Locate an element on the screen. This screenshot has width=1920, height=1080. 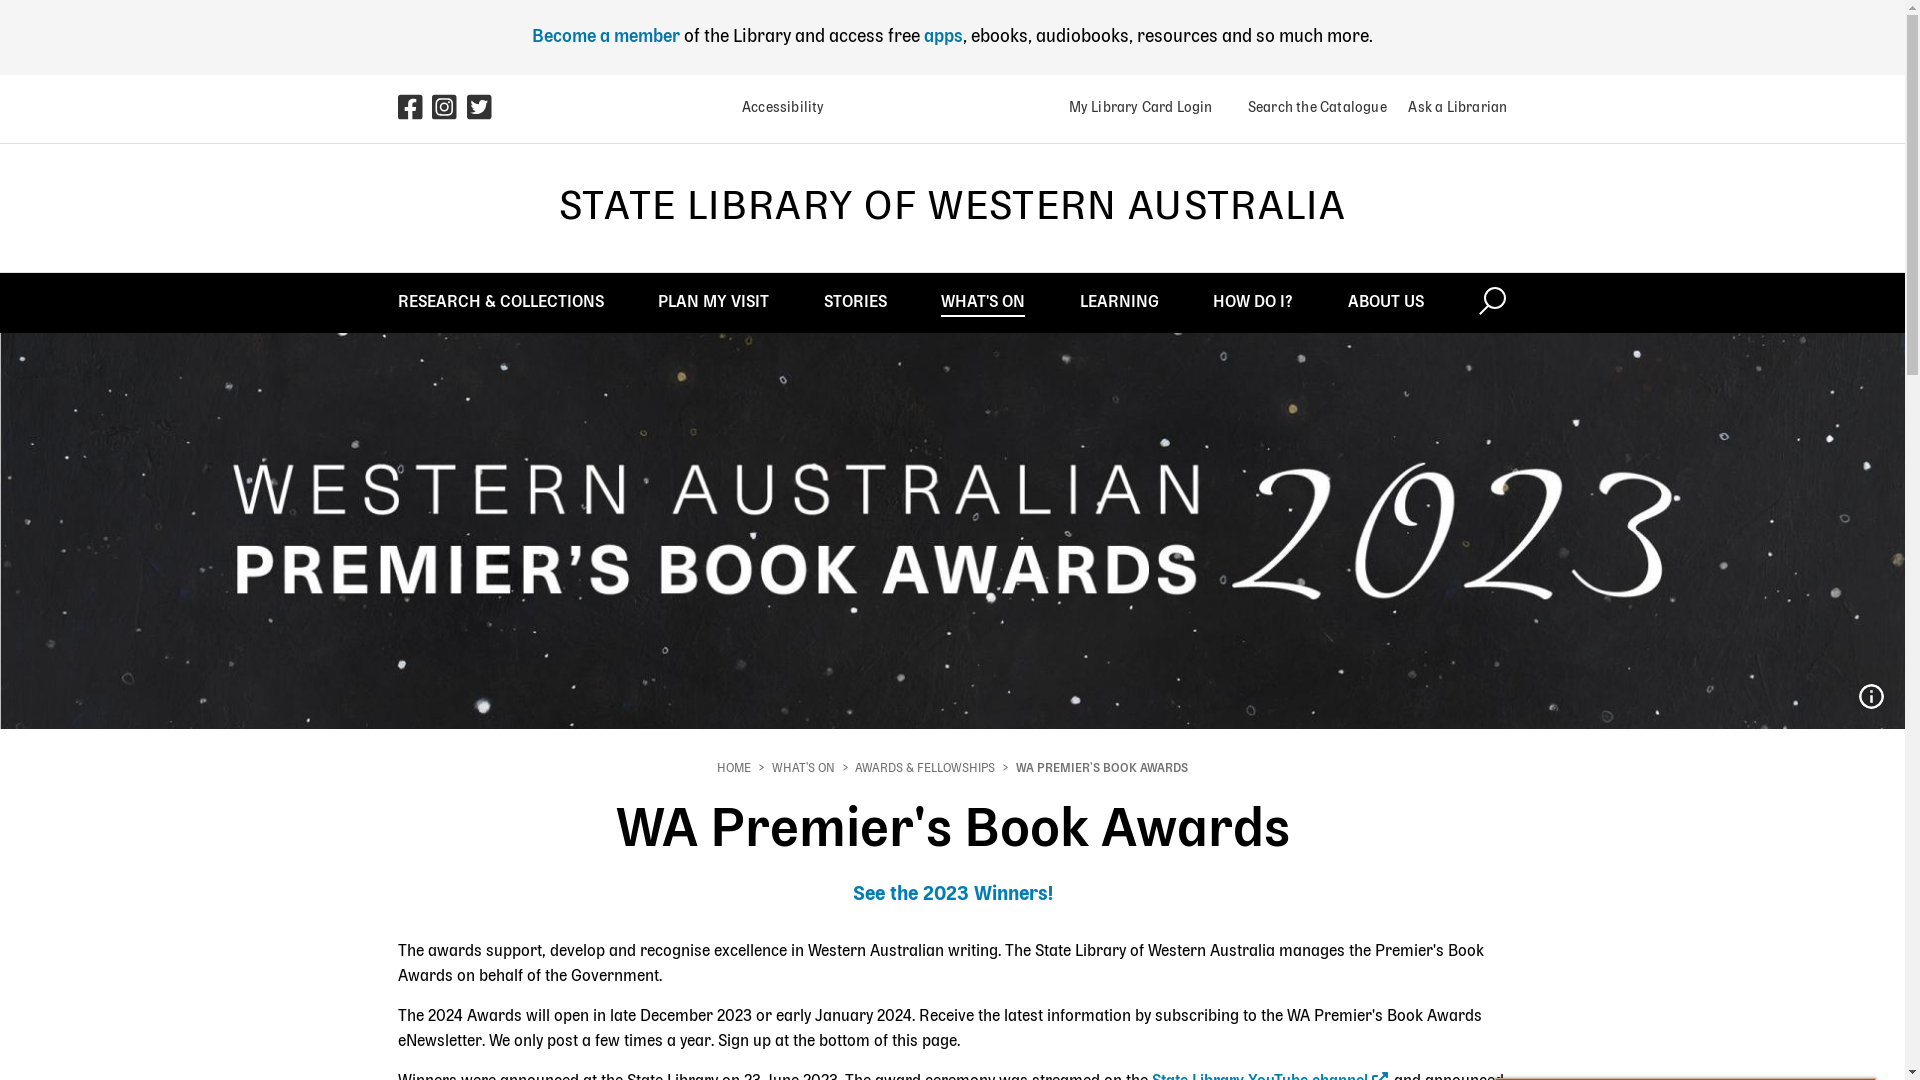
PLAN MY VISIT is located at coordinates (714, 302).